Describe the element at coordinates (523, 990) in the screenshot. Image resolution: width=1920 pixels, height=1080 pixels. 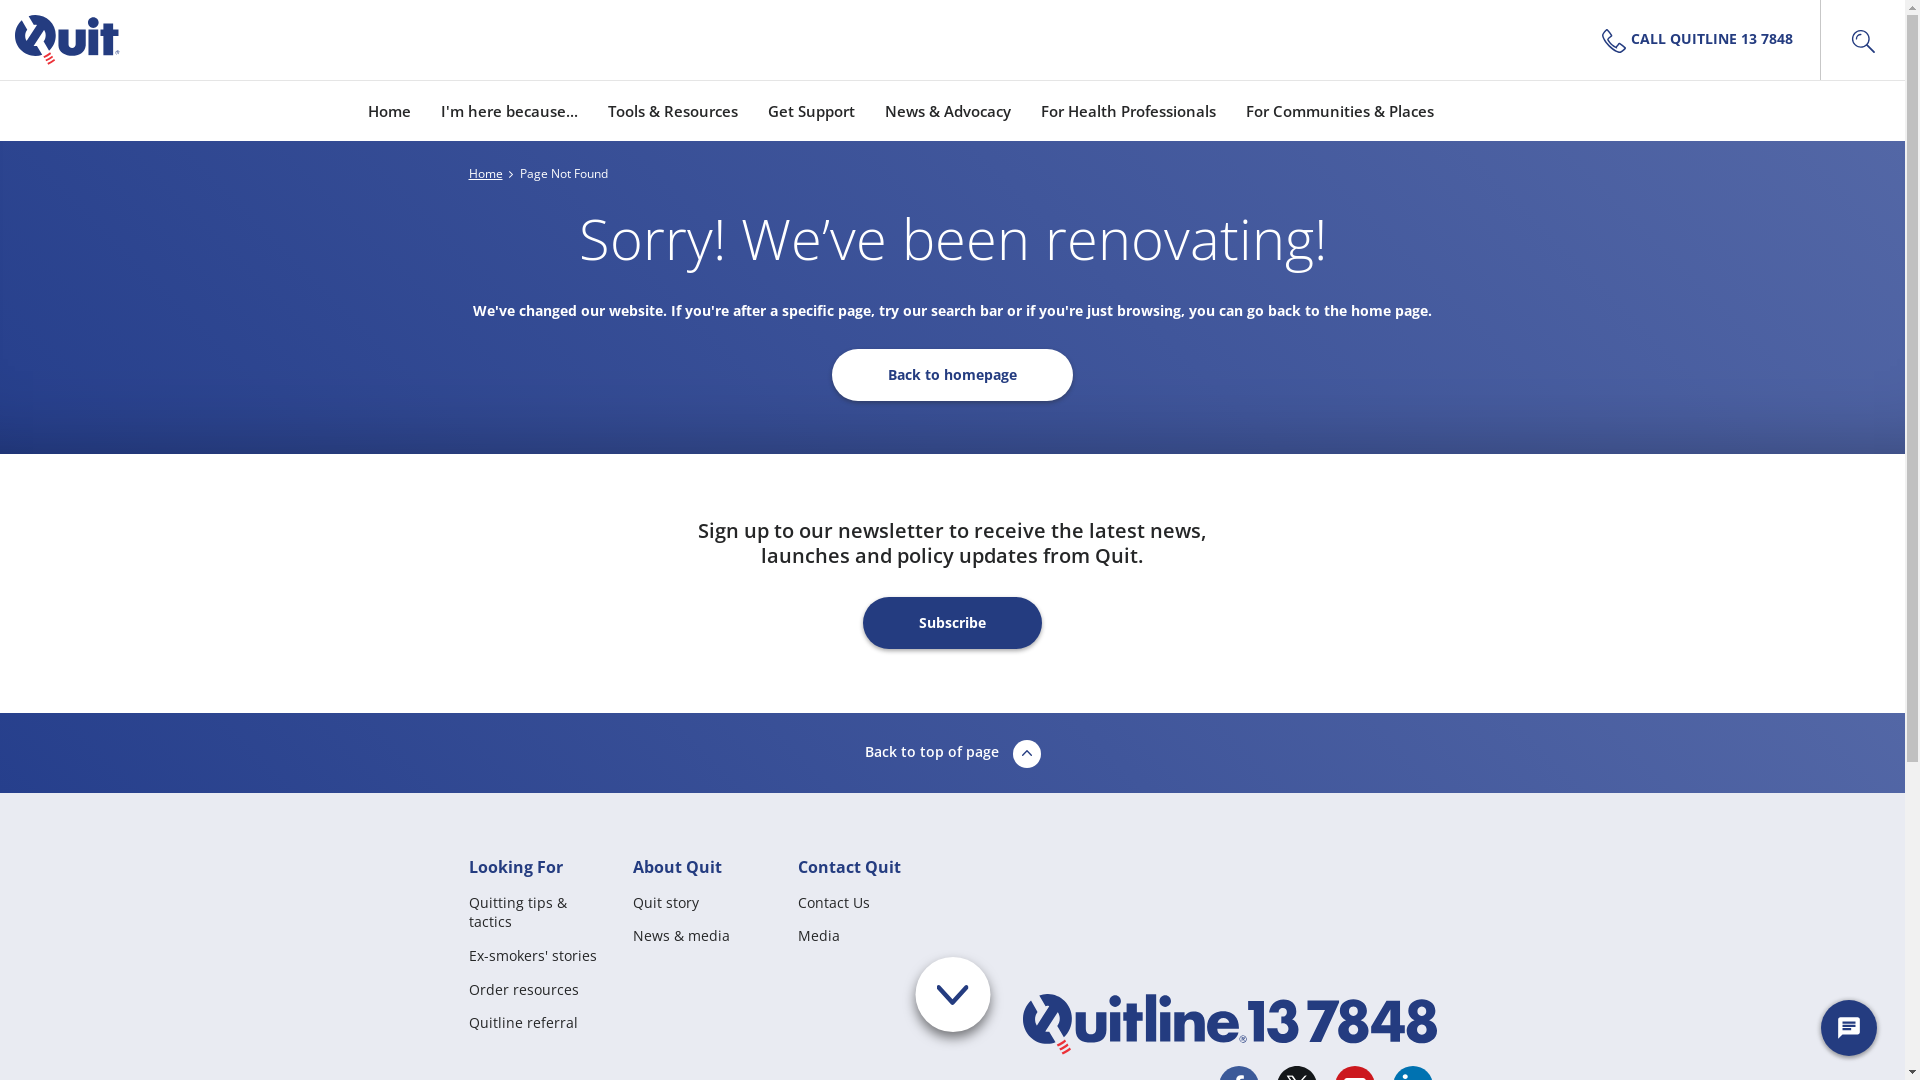
I see `Order resources` at that location.